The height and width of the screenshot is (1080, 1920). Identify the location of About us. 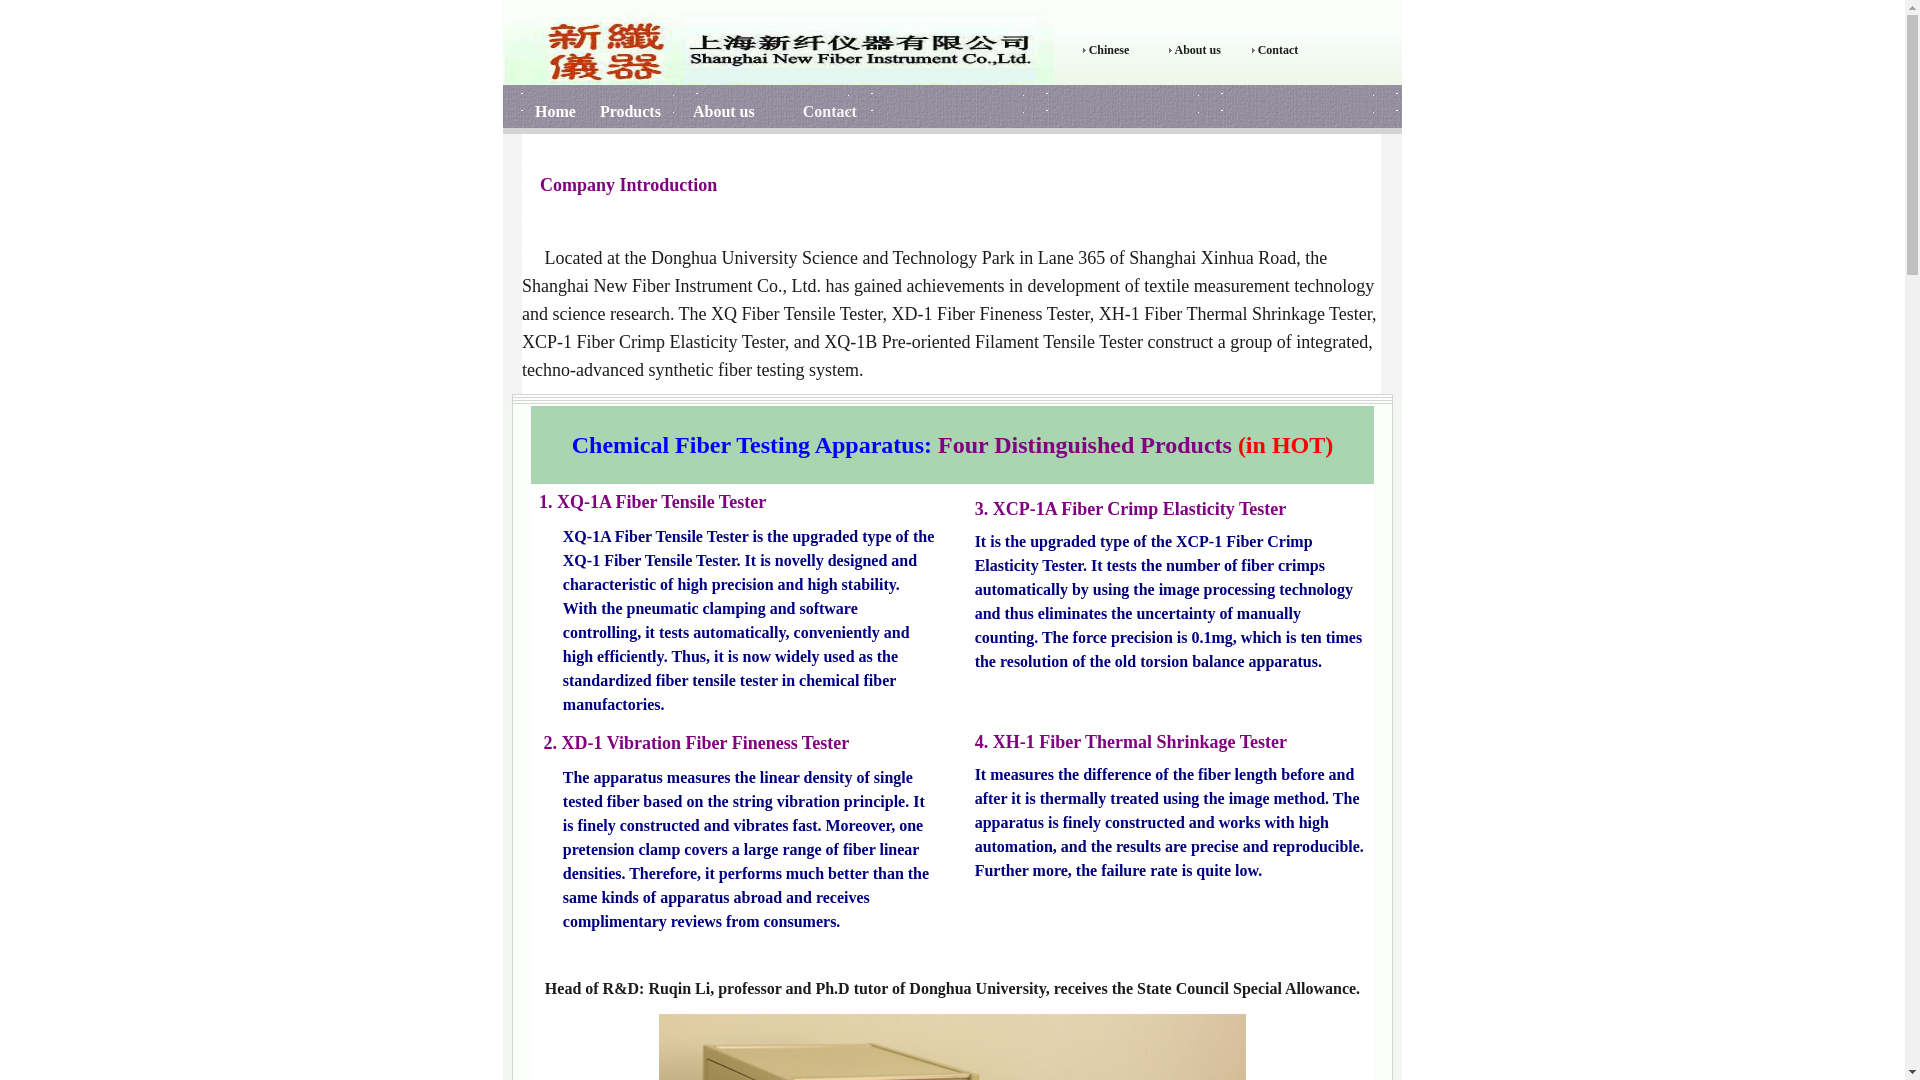
(724, 112).